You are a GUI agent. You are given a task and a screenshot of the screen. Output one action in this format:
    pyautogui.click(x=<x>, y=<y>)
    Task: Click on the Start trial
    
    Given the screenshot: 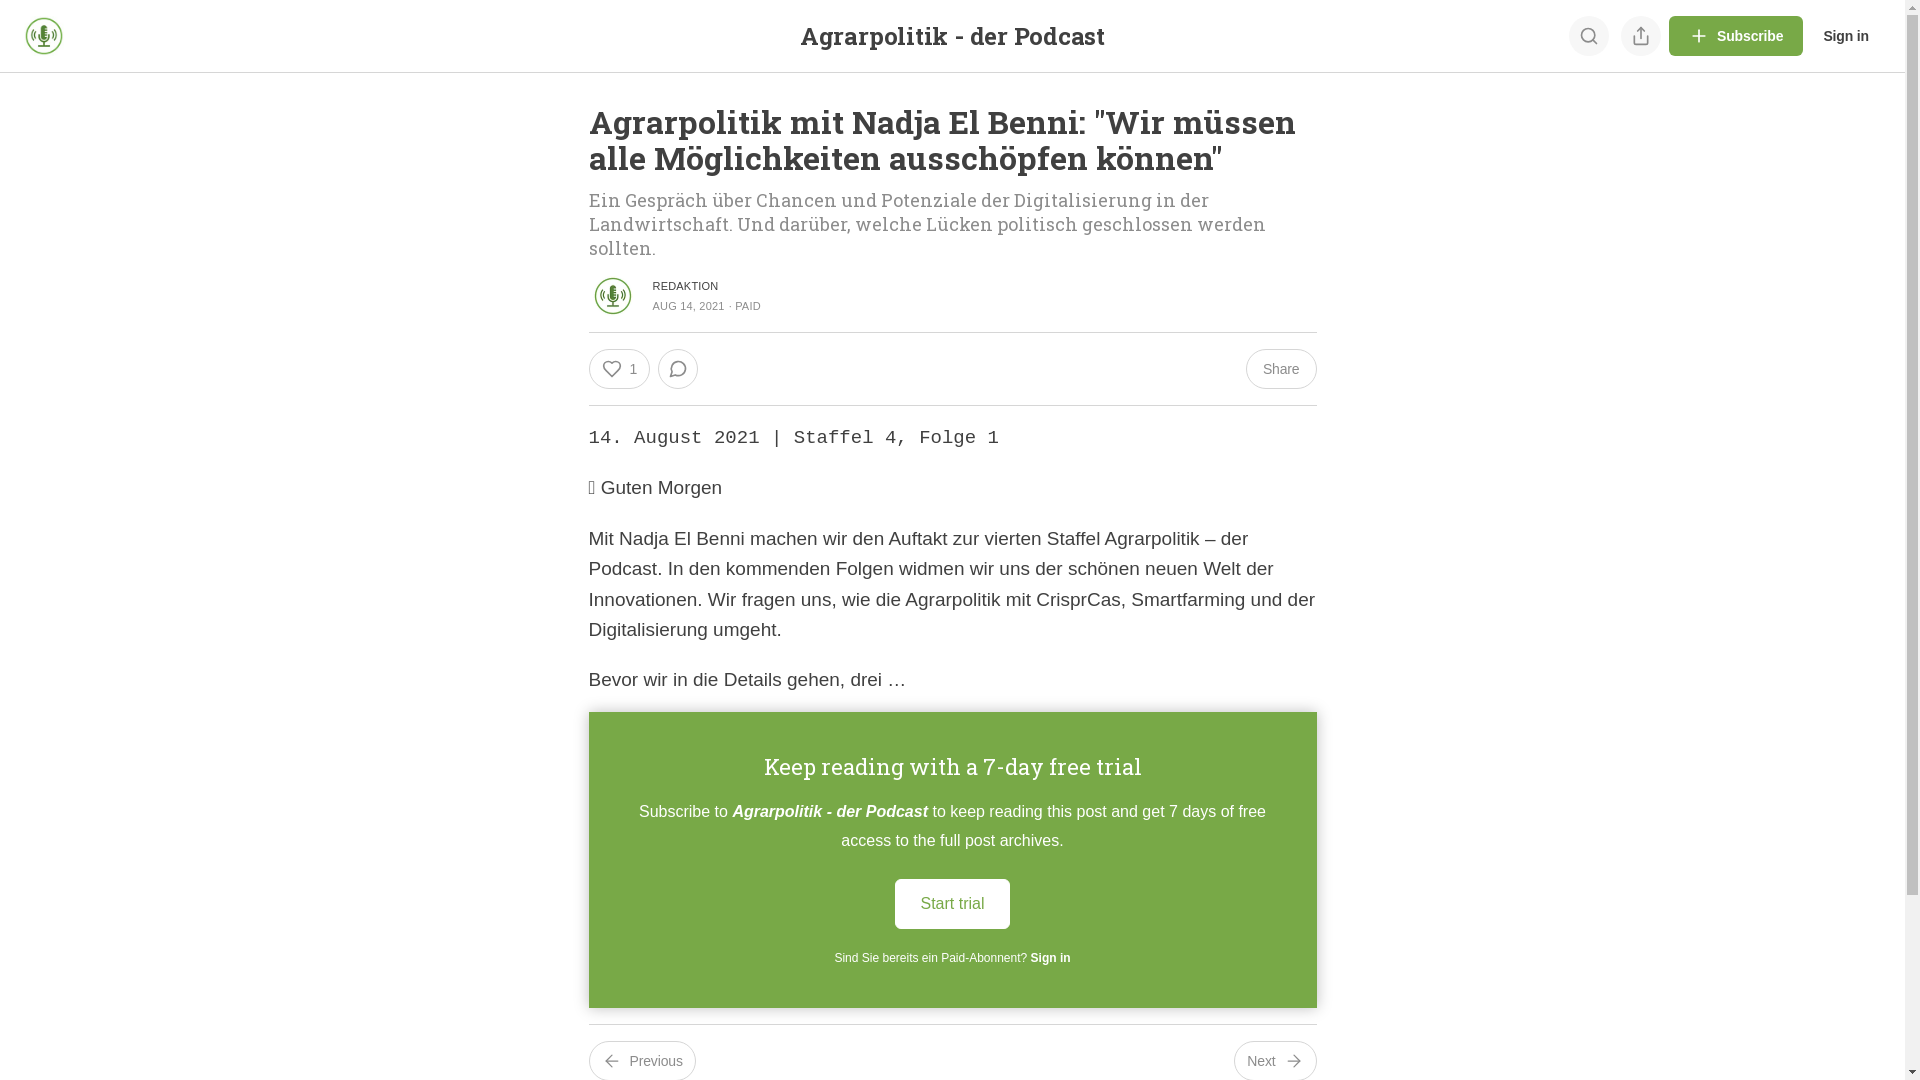 What is the action you would take?
    pyautogui.click(x=952, y=902)
    